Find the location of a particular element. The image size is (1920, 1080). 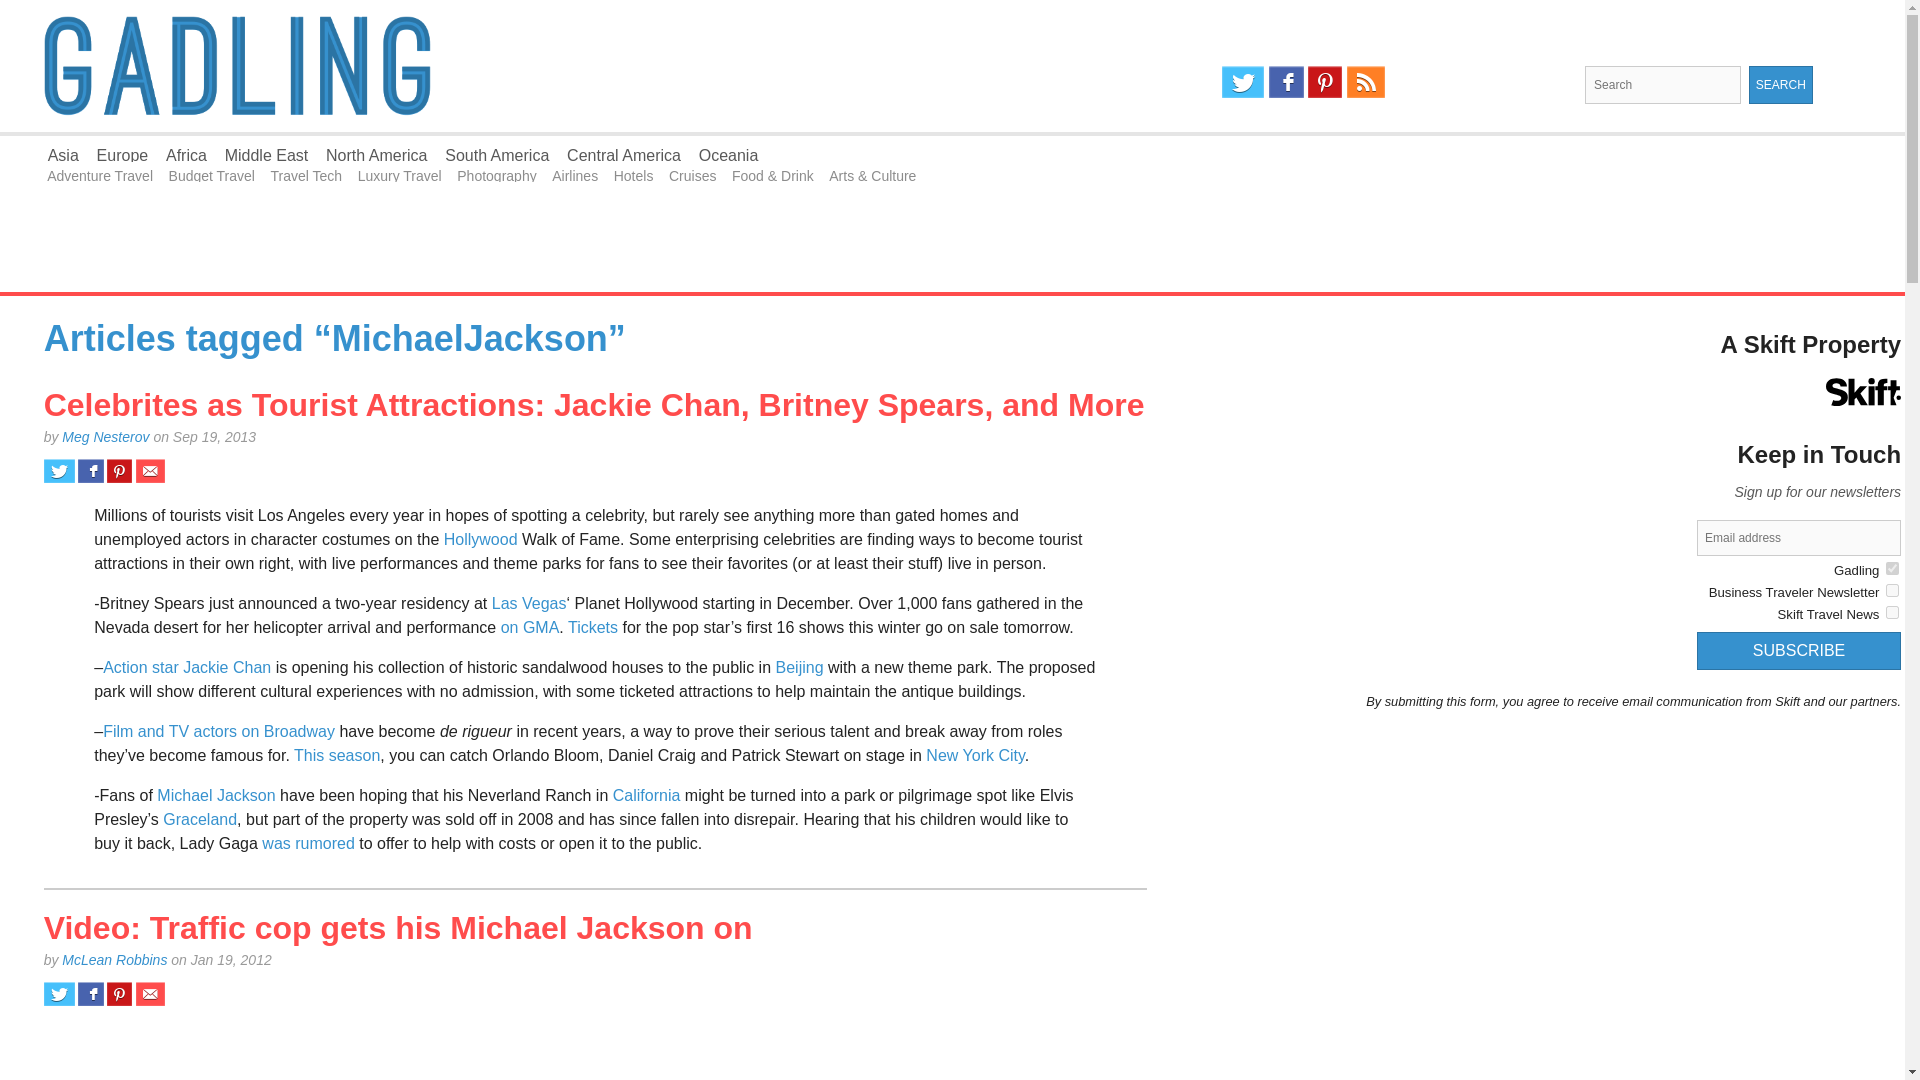

Cruises is located at coordinates (692, 176).